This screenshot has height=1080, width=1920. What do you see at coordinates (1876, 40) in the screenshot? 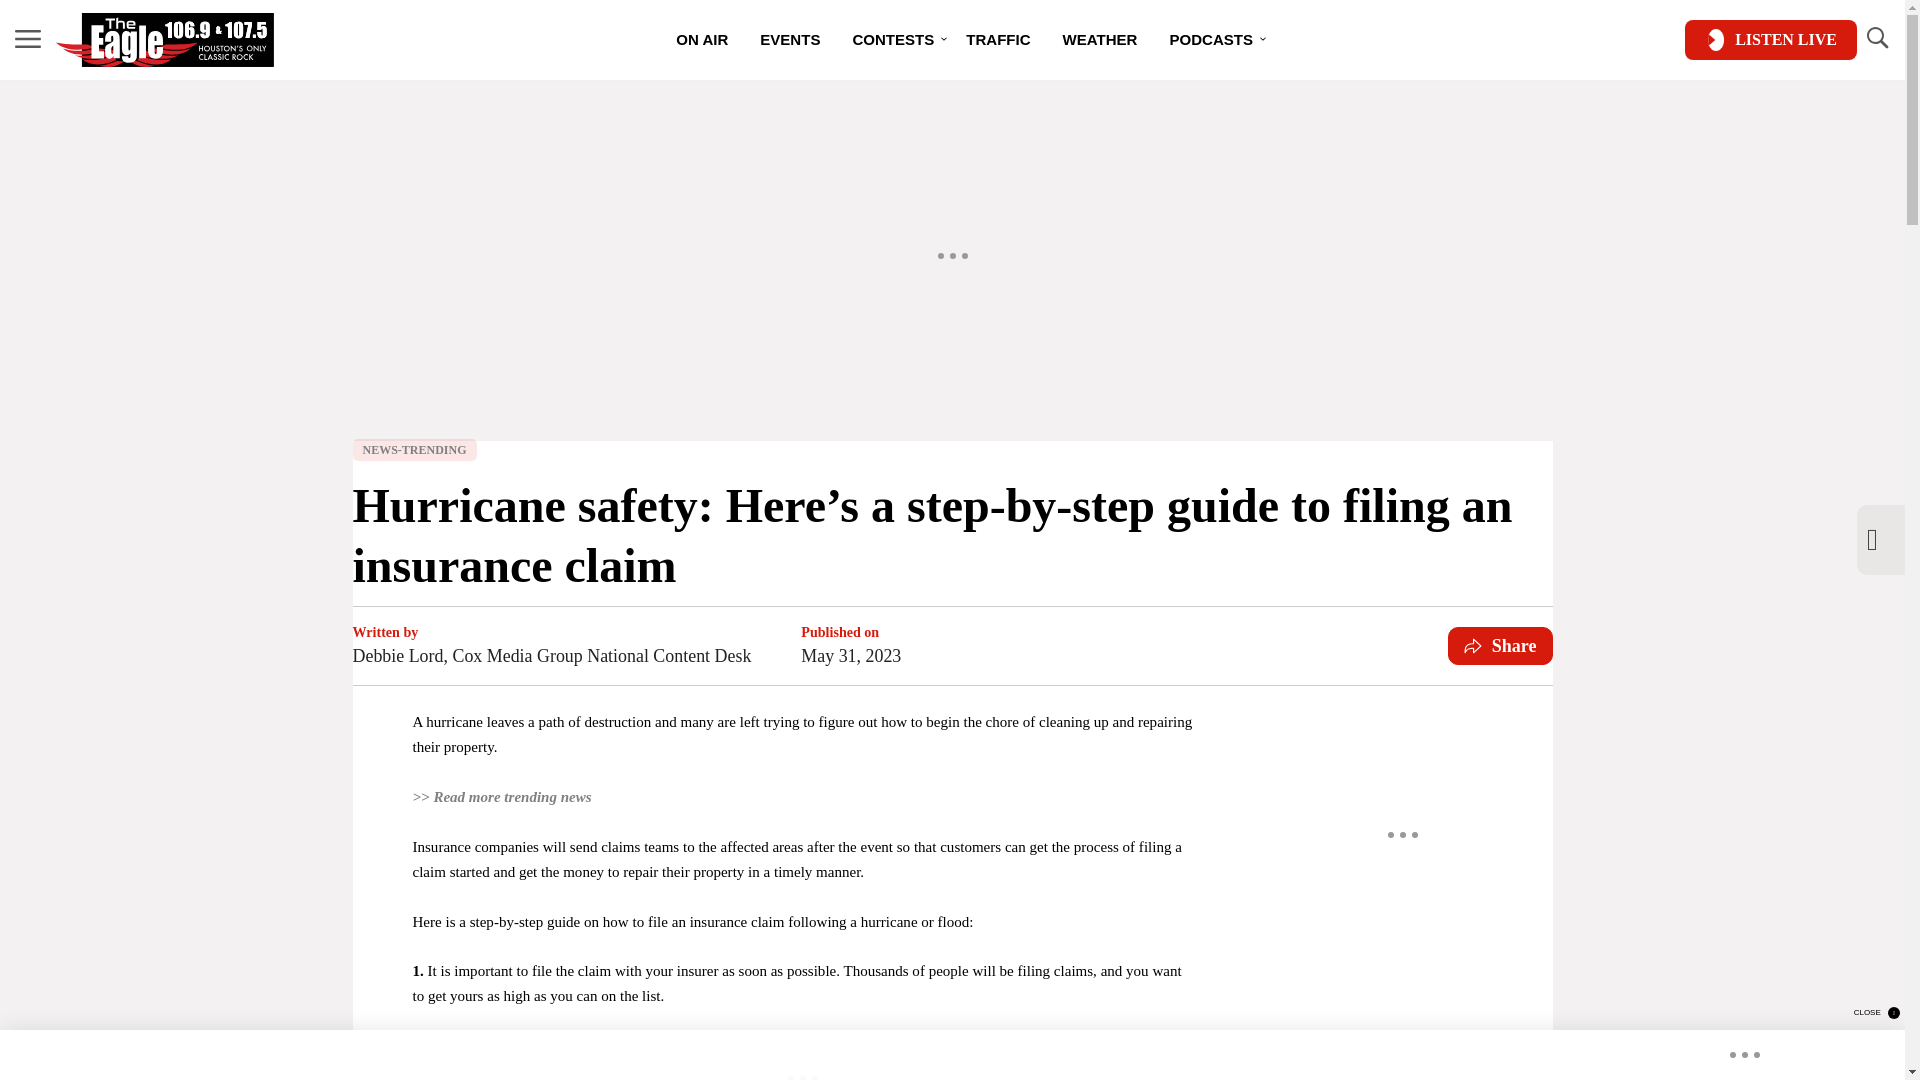
I see `TOGGLE SEARCH` at bounding box center [1876, 40].